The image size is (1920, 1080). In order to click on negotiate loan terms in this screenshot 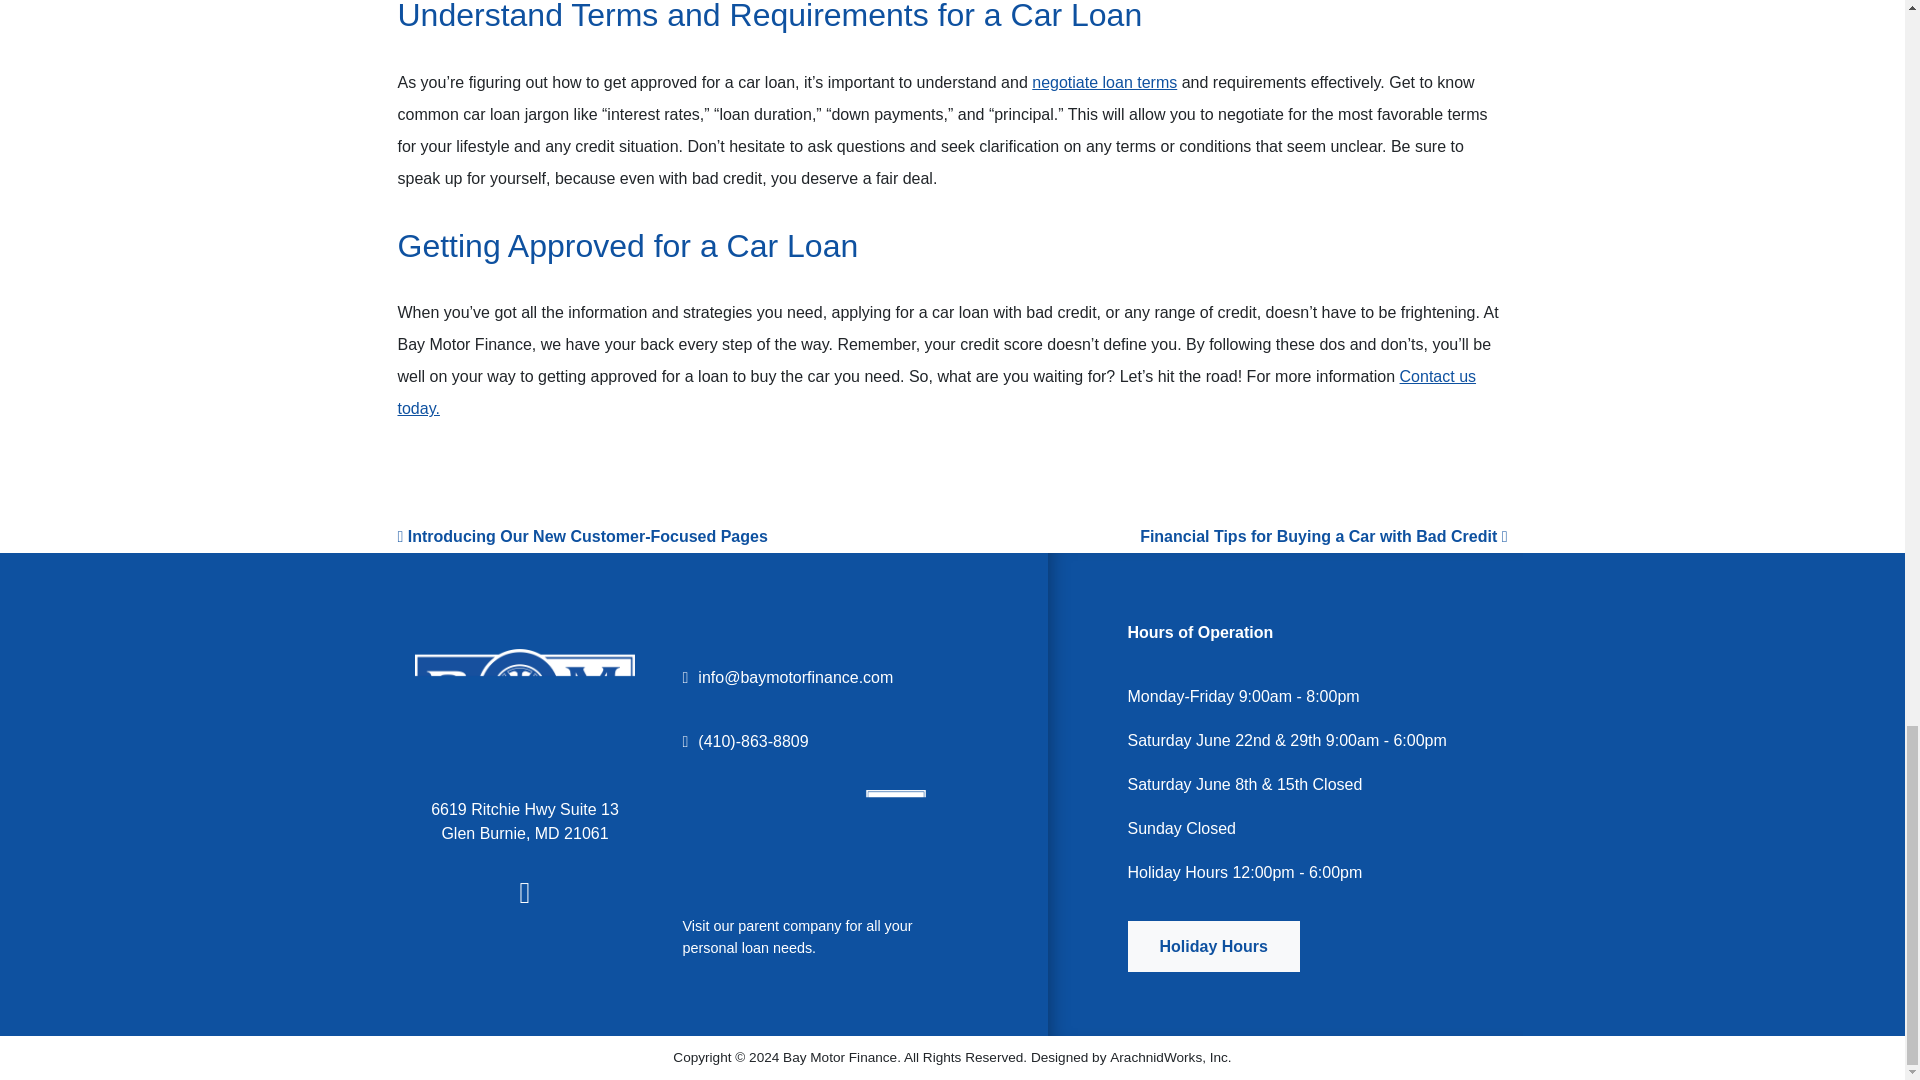, I will do `click(1104, 82)`.